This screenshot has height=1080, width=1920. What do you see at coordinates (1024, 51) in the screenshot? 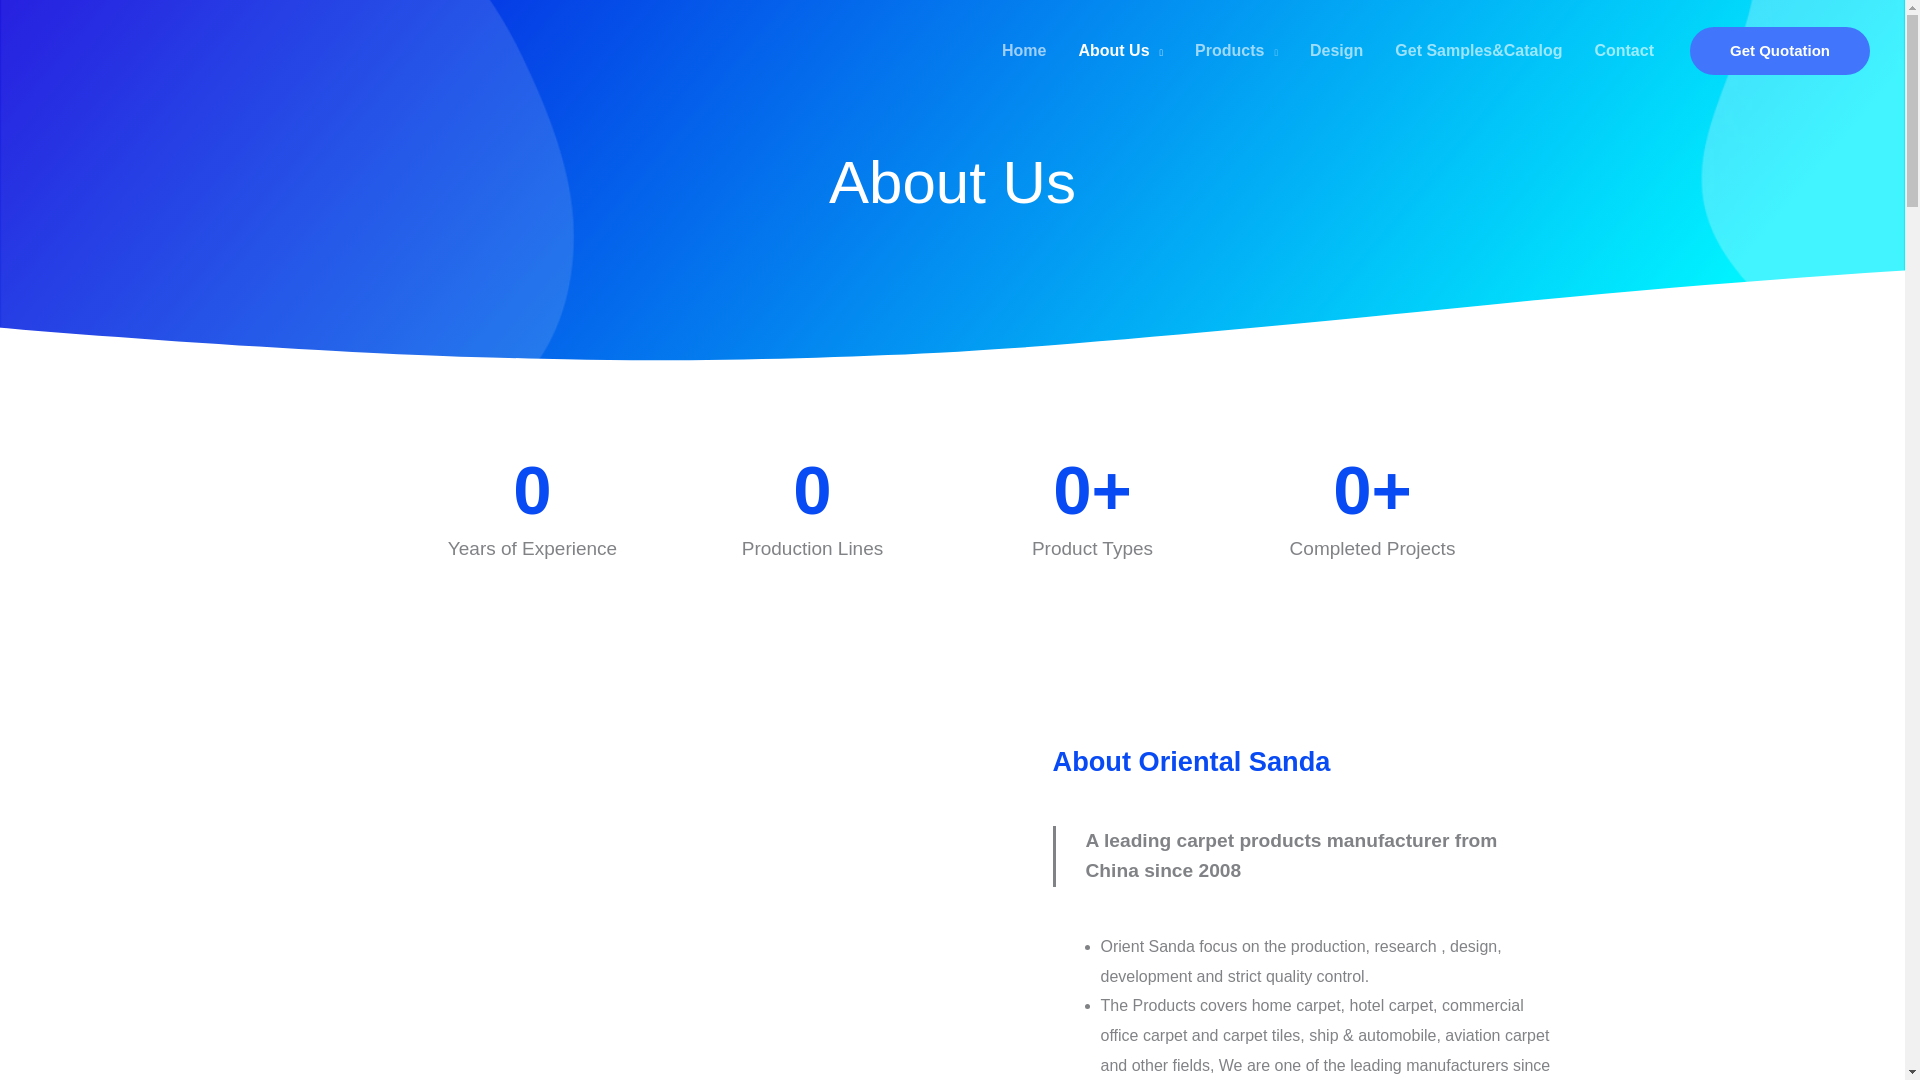
I see `Home` at bounding box center [1024, 51].